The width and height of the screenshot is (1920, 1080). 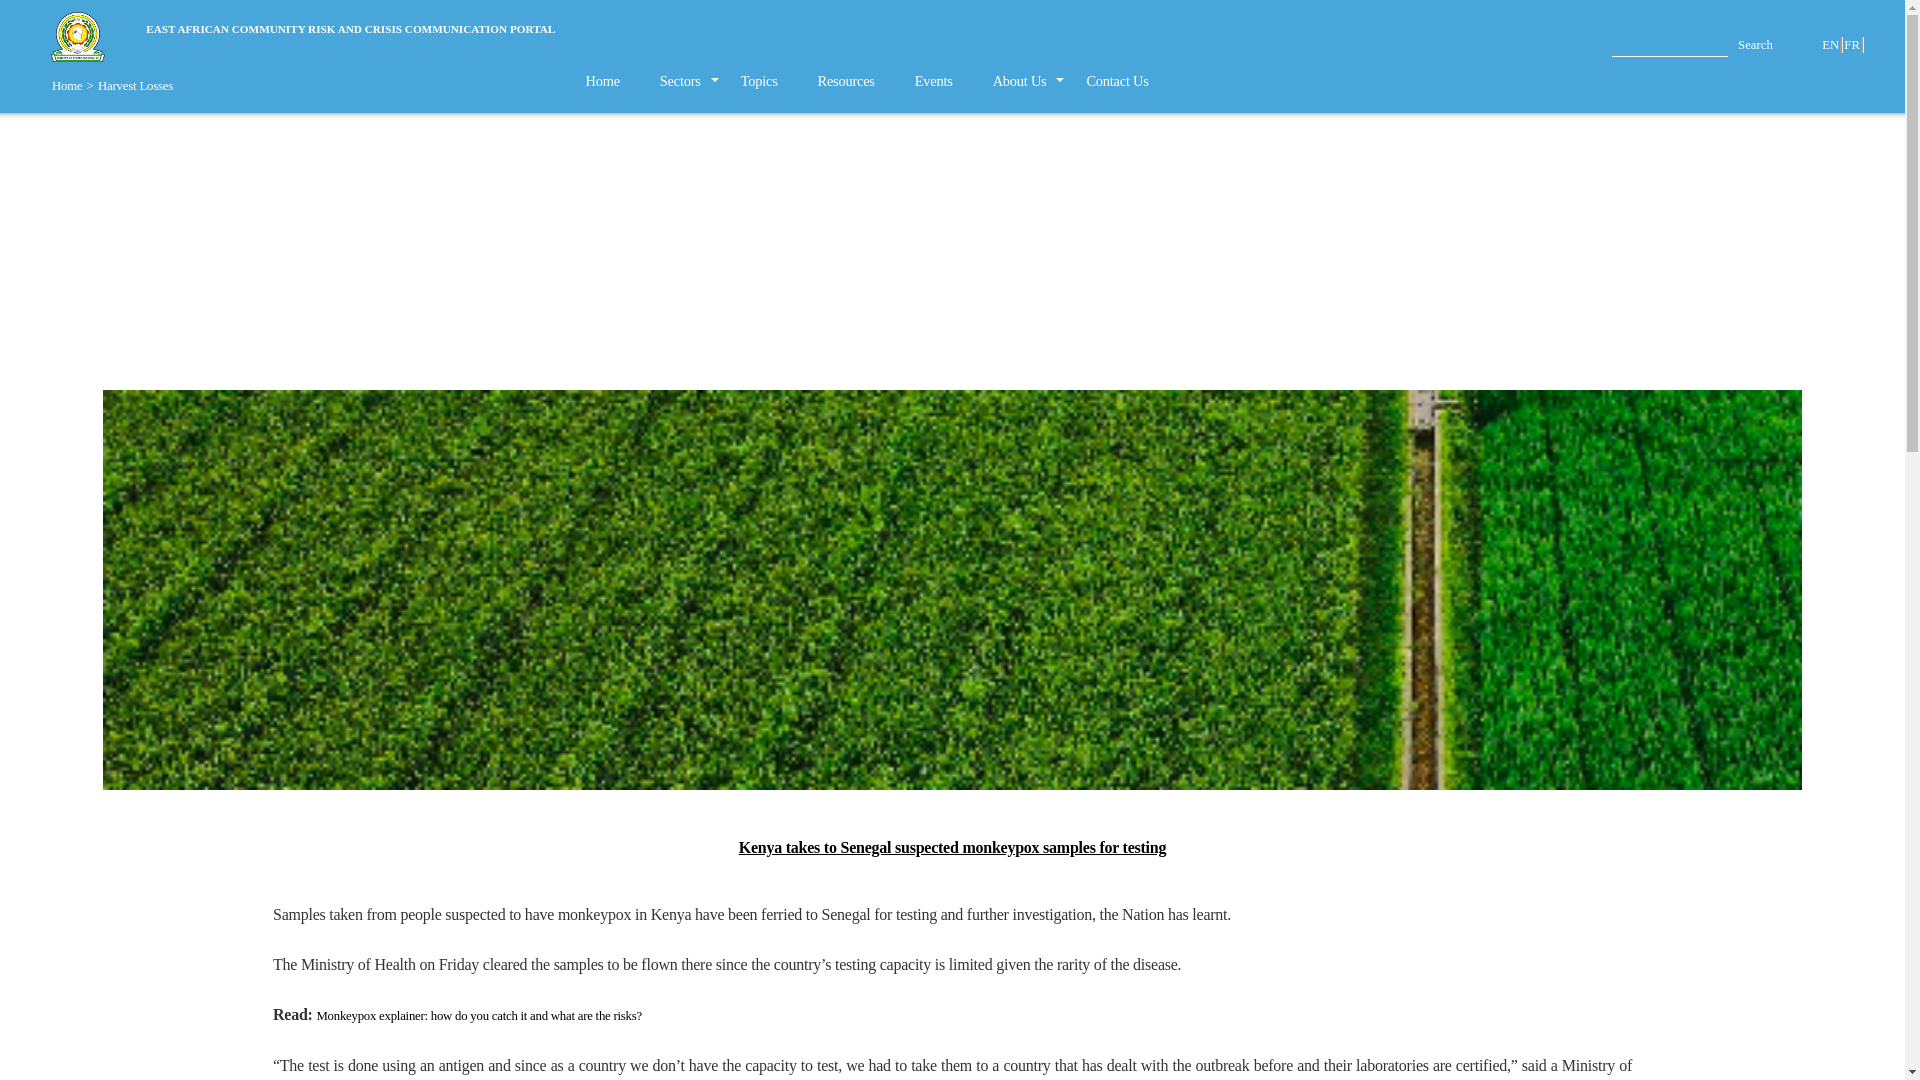 I want to click on FR, so click(x=1854, y=44).